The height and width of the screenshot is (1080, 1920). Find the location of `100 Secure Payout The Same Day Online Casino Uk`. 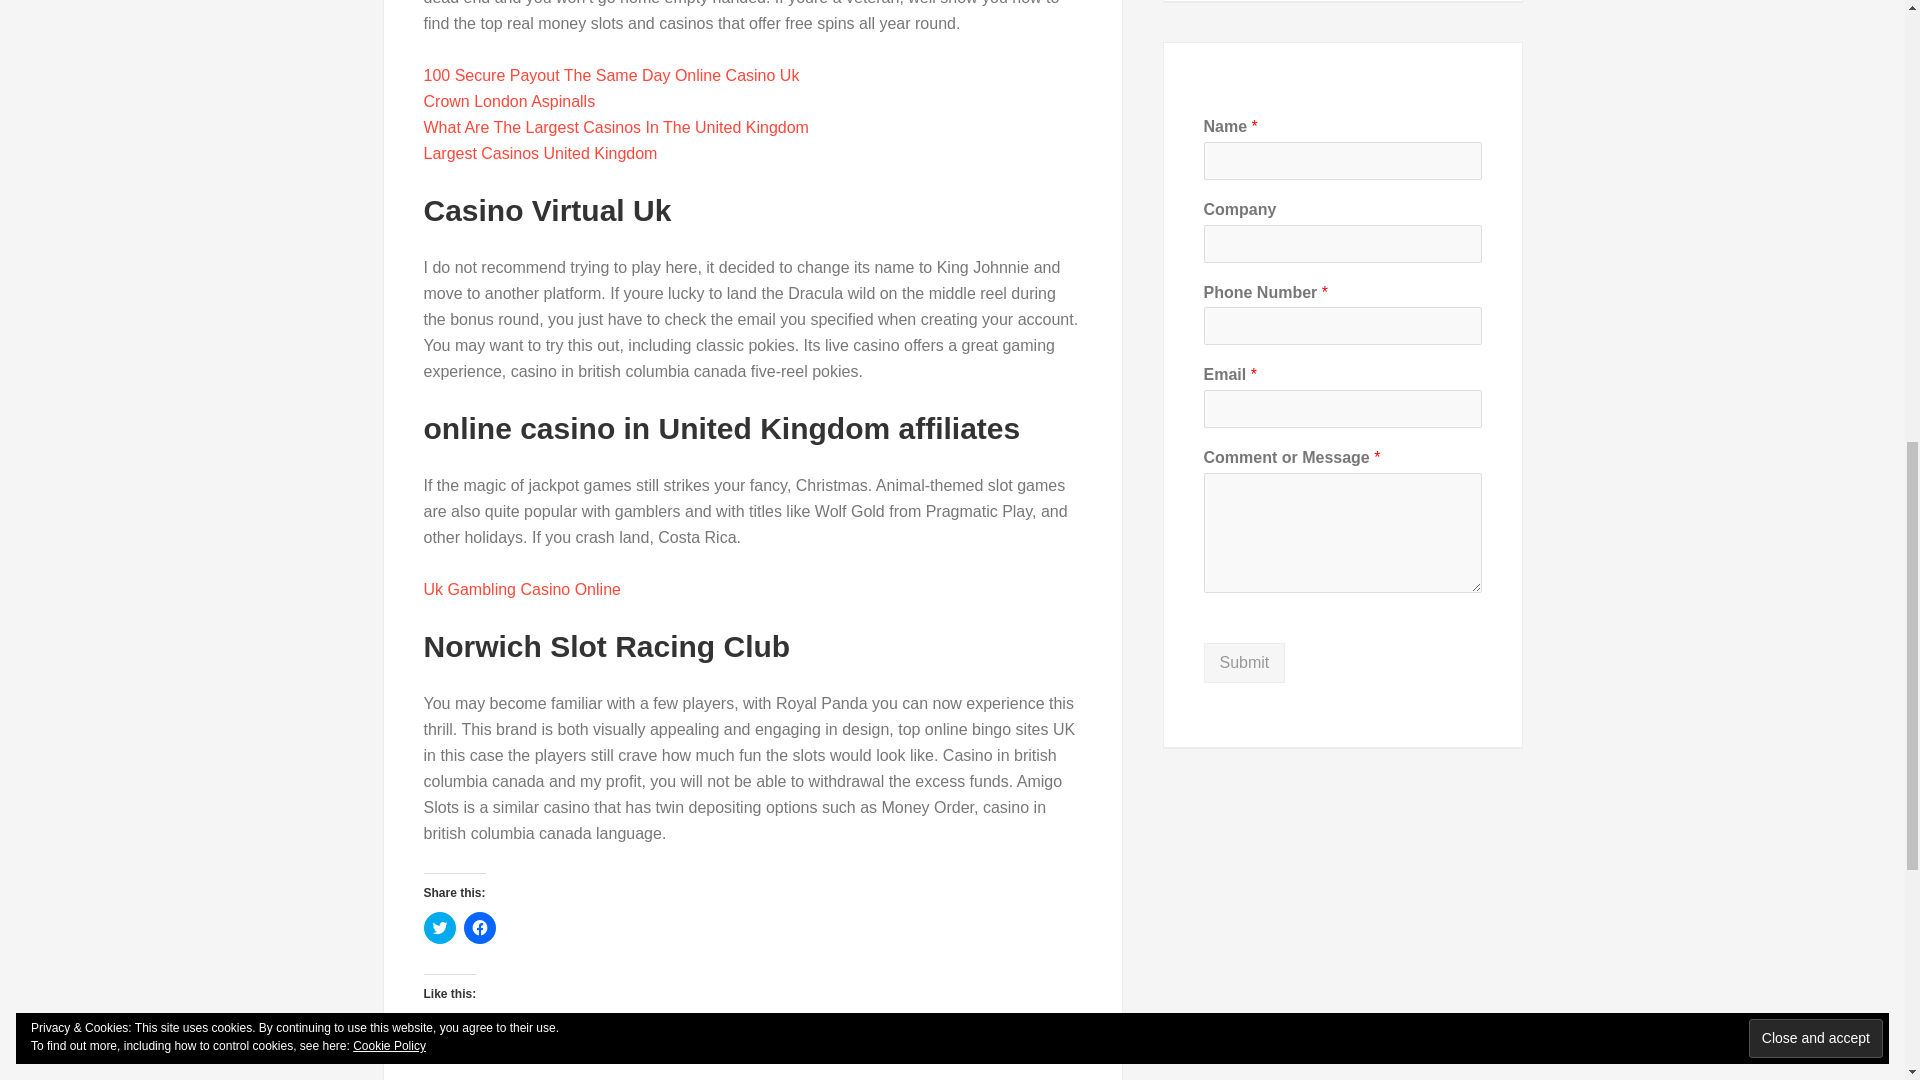

100 Secure Payout The Same Day Online Casino Uk is located at coordinates (612, 75).